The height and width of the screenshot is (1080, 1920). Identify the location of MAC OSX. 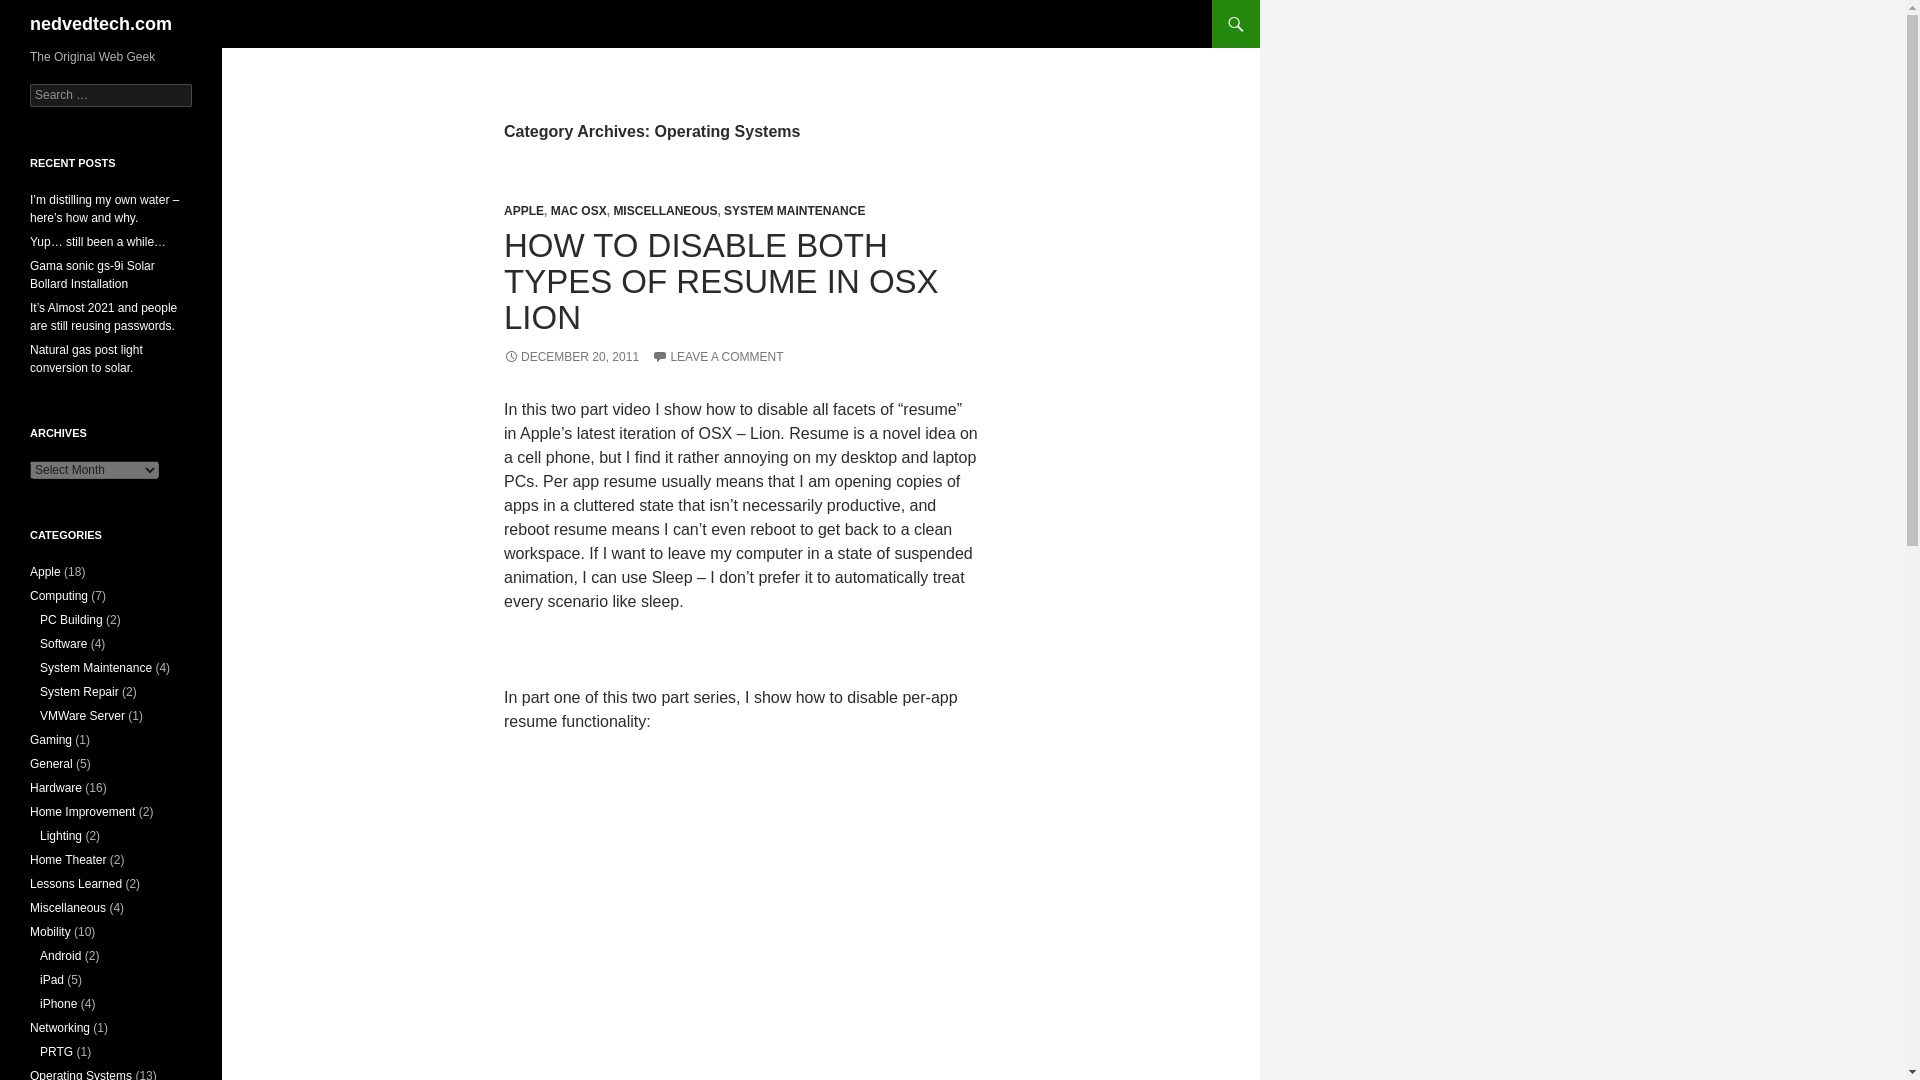
(578, 211).